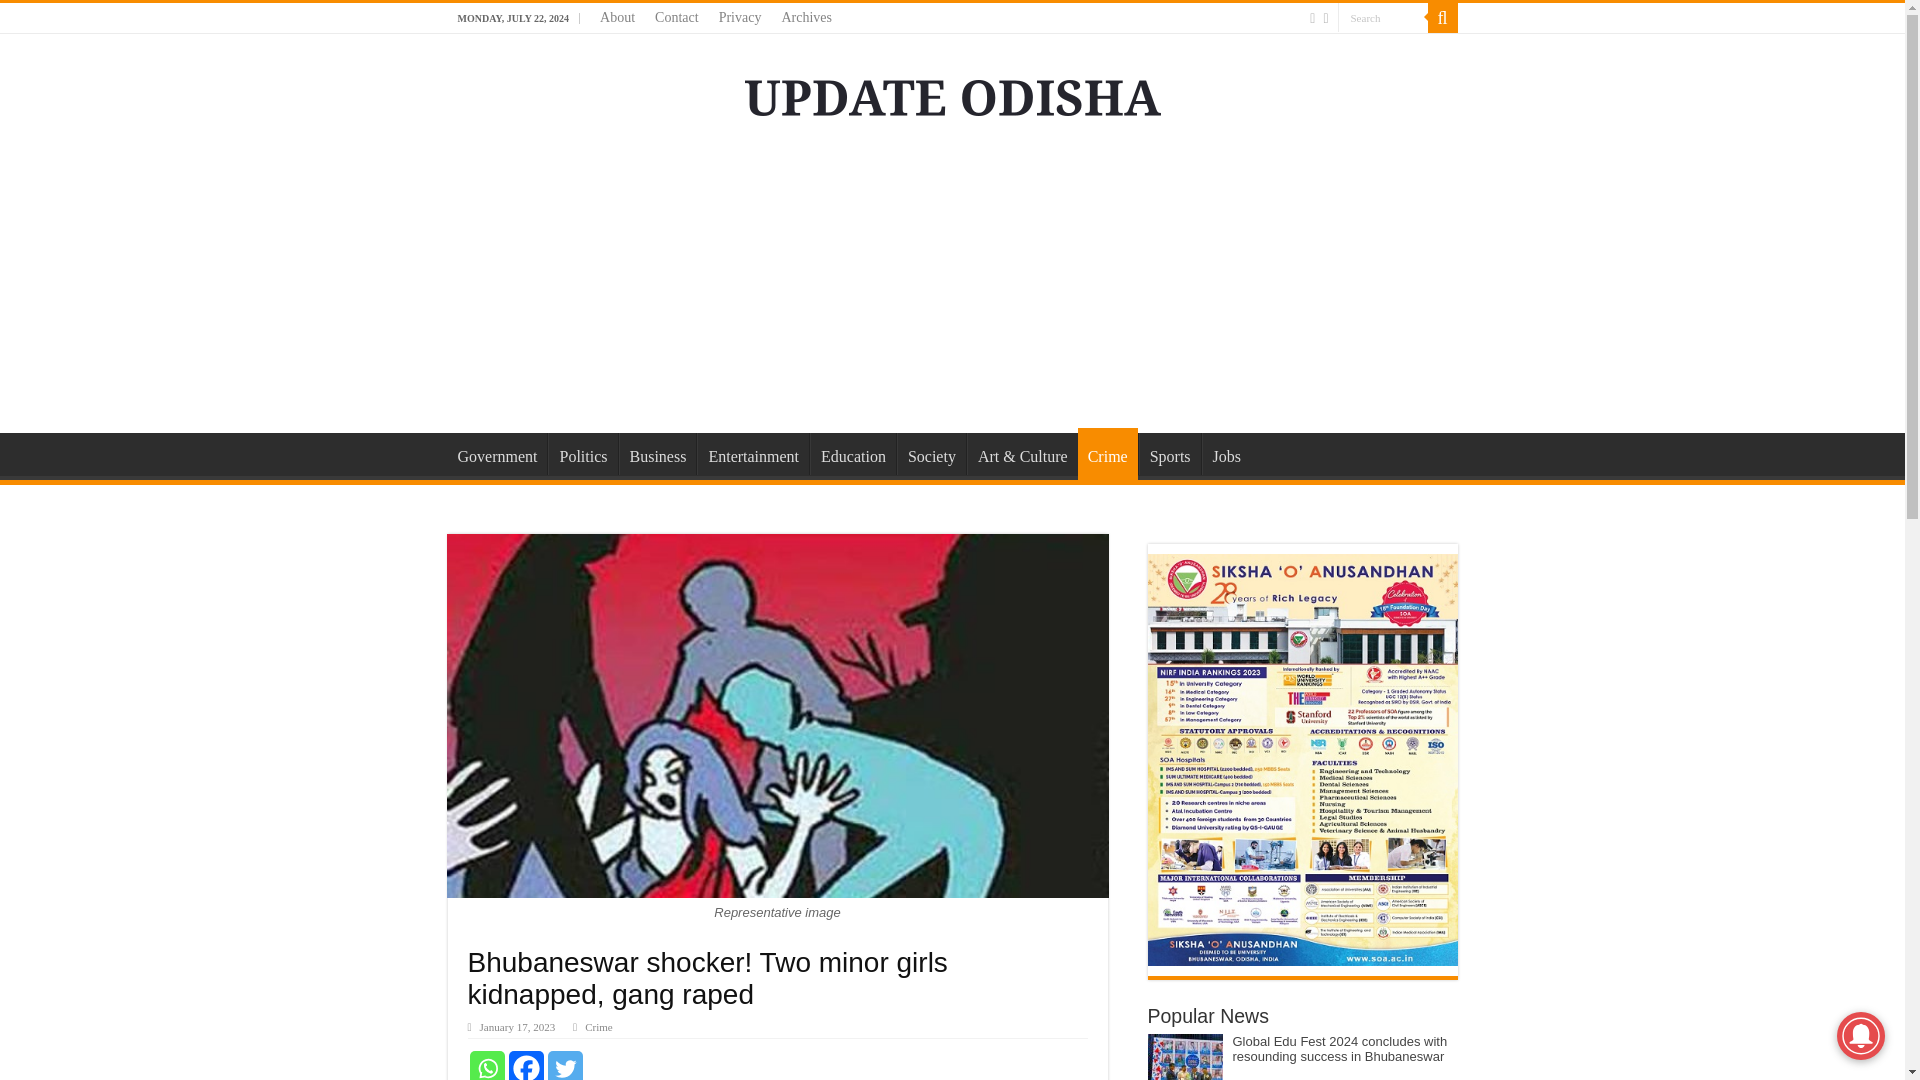 The width and height of the screenshot is (1920, 1080). What do you see at coordinates (1108, 453) in the screenshot?
I see `Crime` at bounding box center [1108, 453].